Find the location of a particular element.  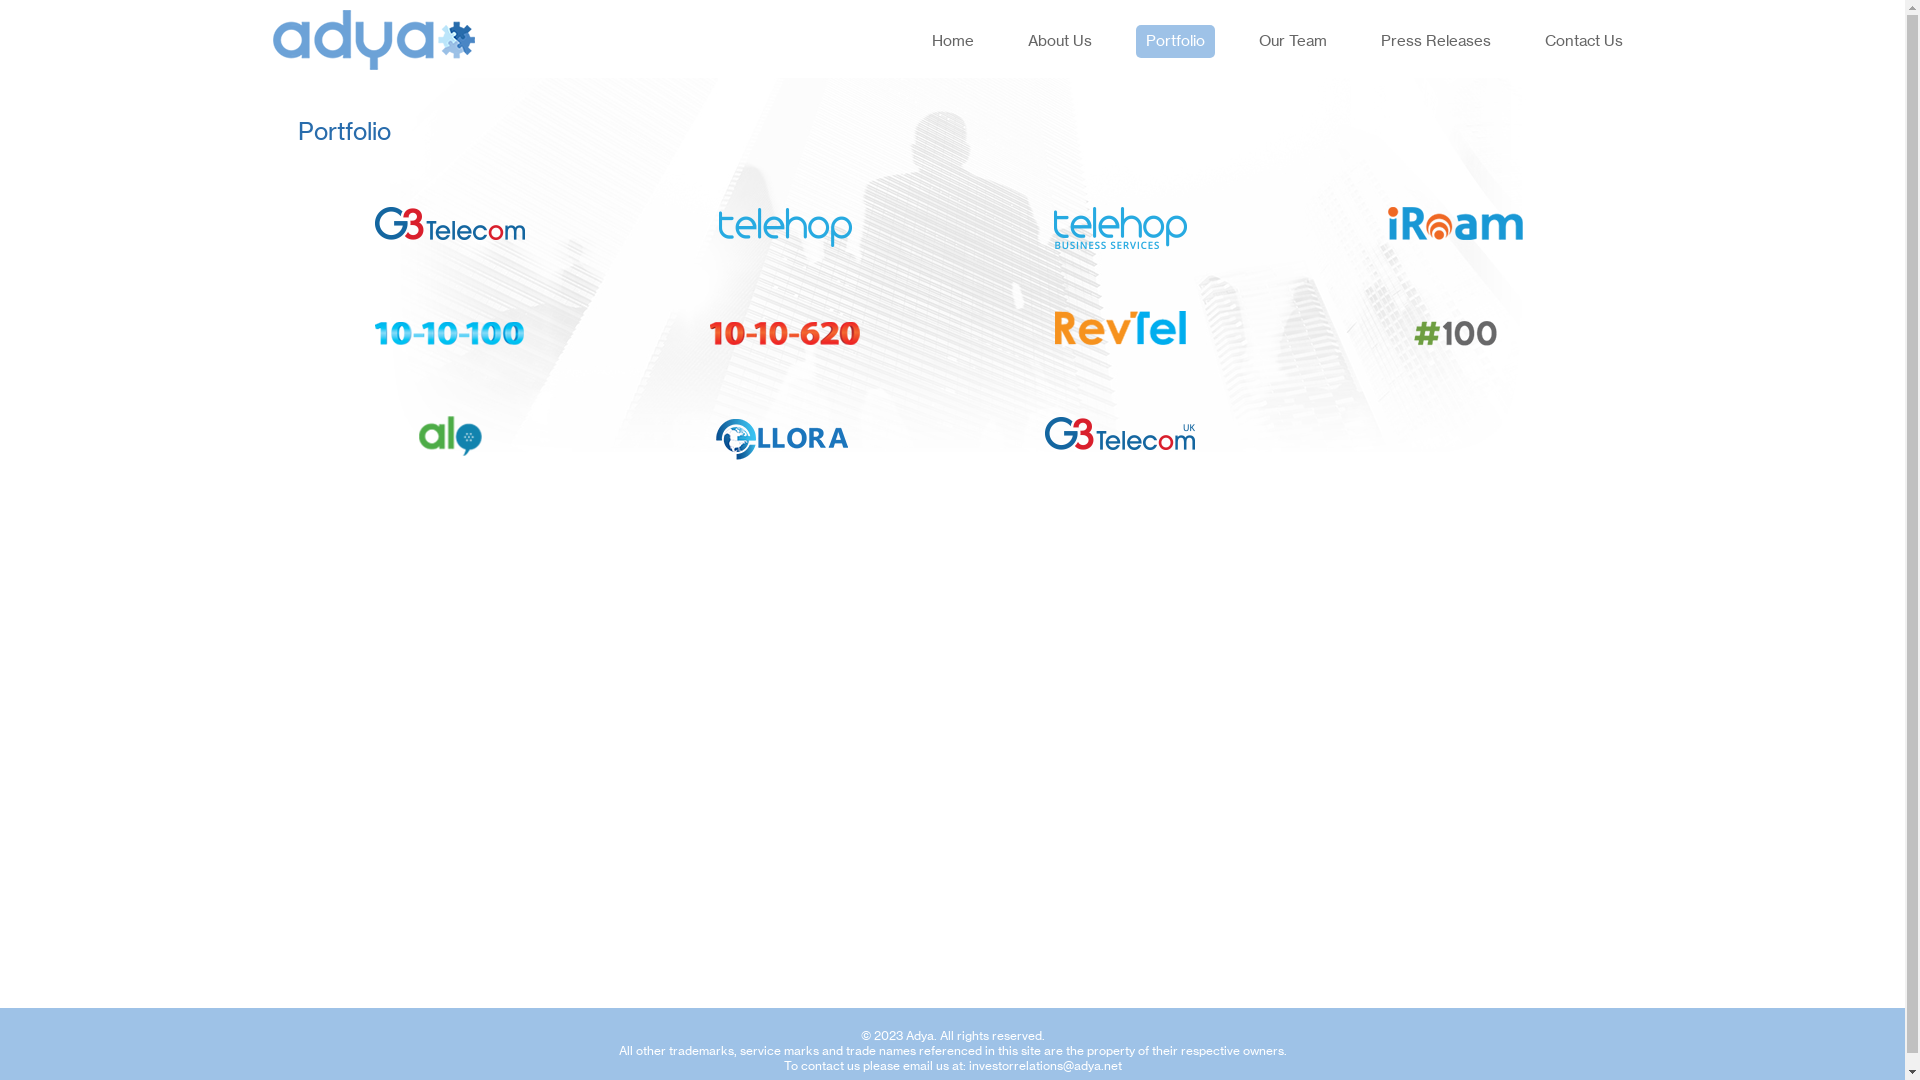

Click Here is located at coordinates (792, 304).